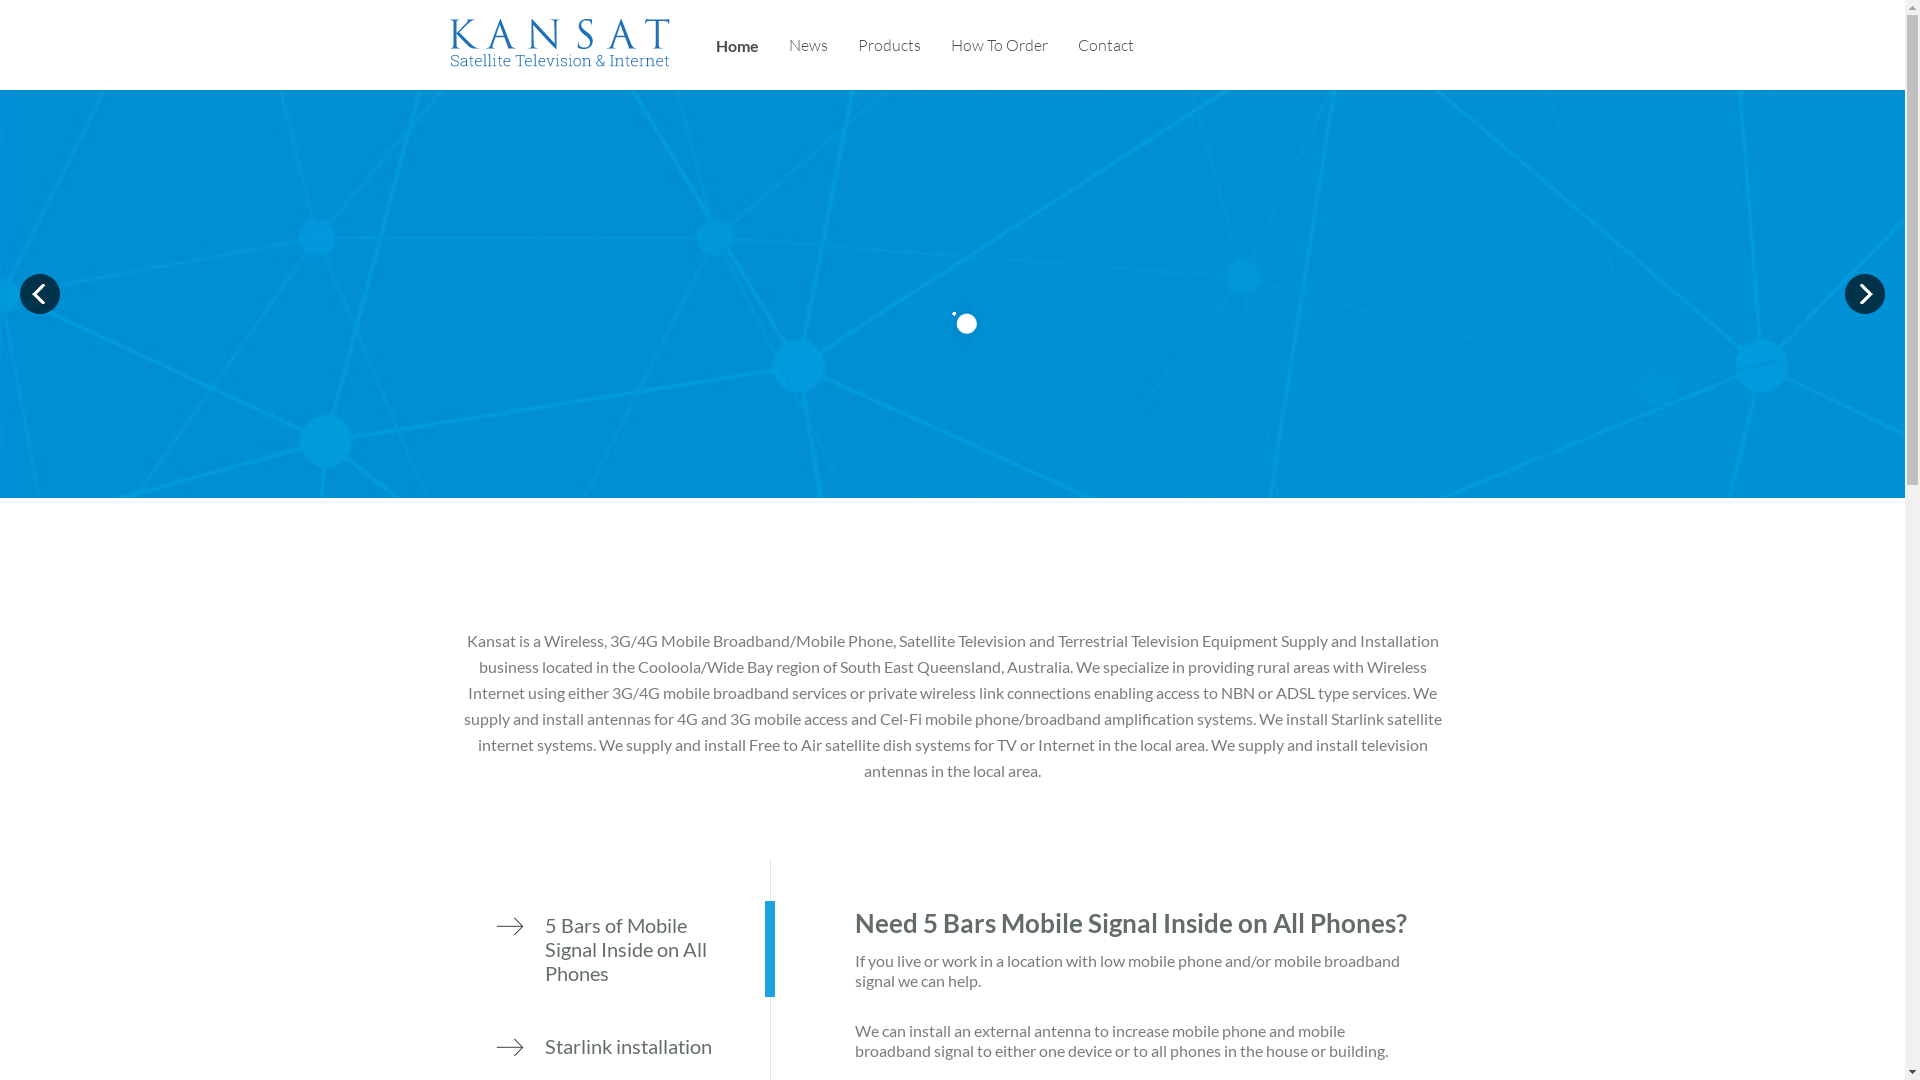 The image size is (1920, 1080). I want to click on Starlink installation, so click(640, 1046).